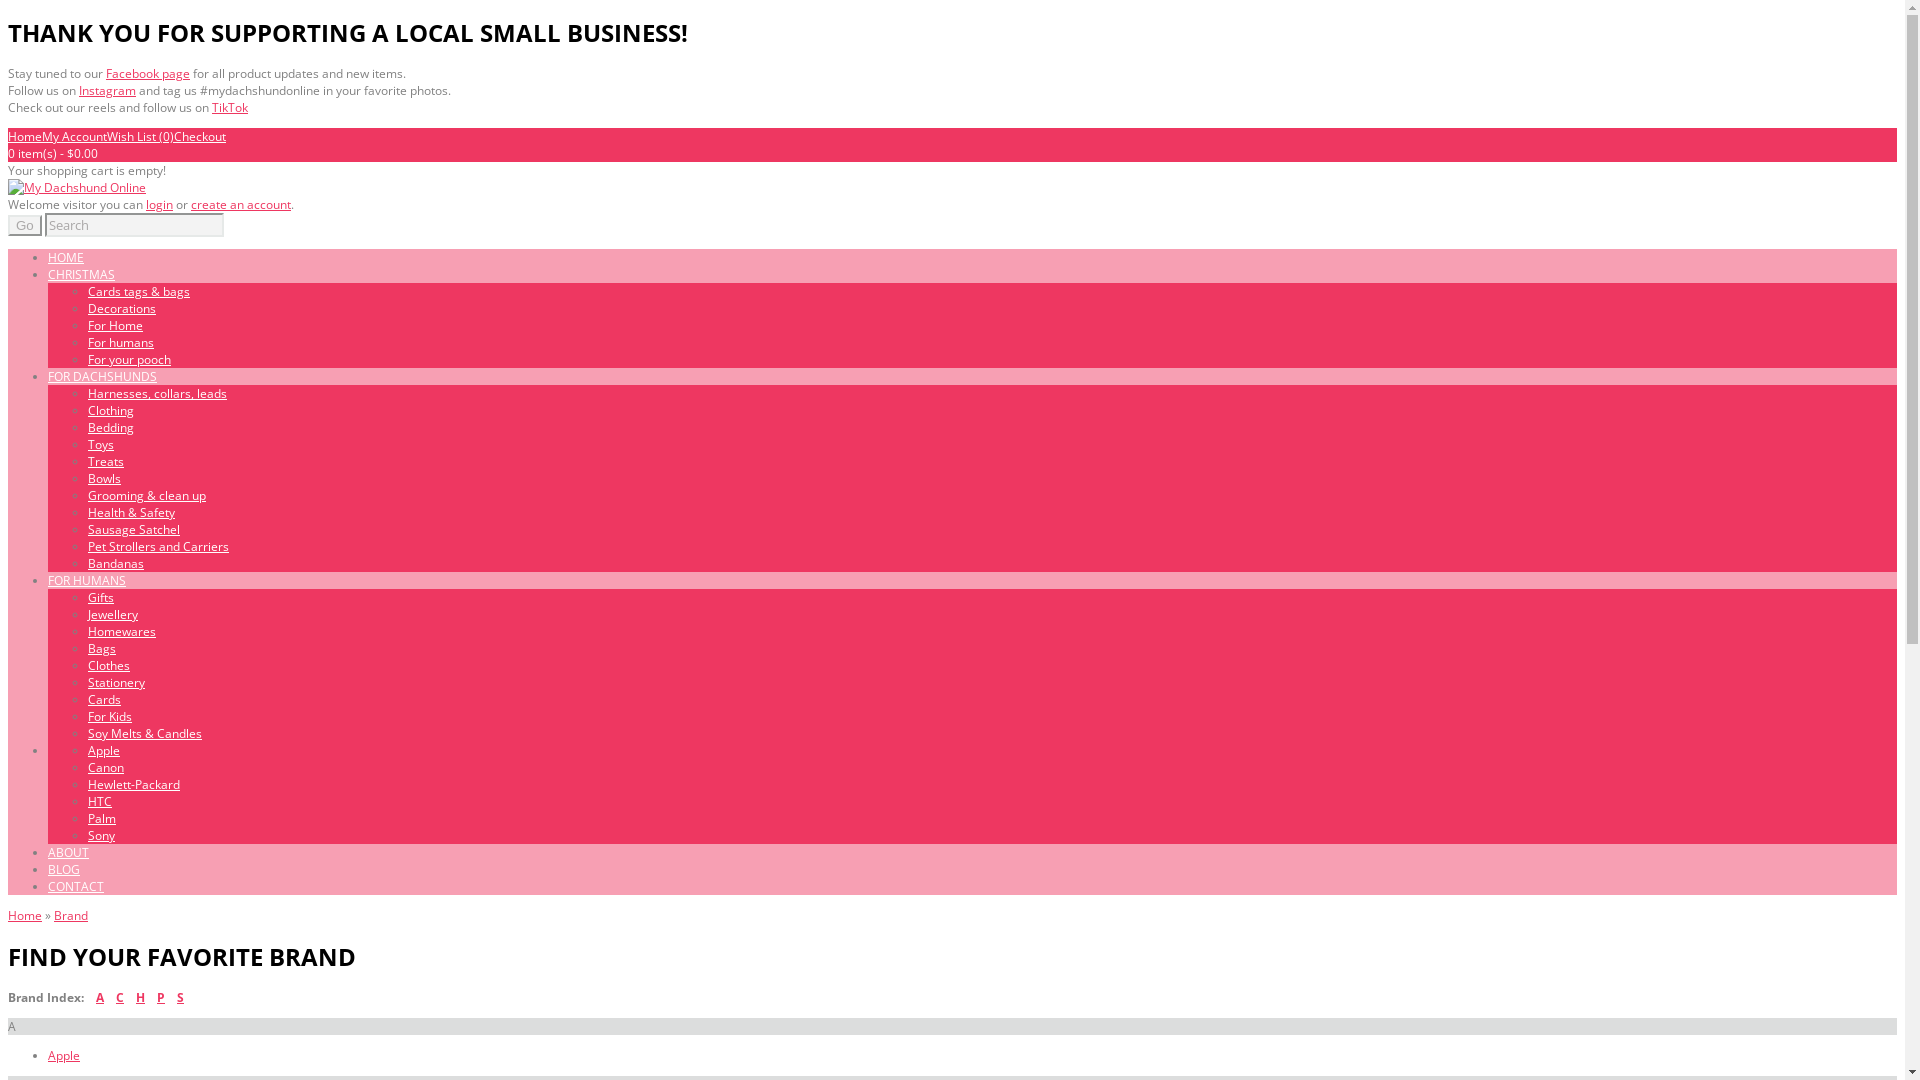 The image size is (1920, 1080). I want to click on Instagram, so click(108, 90).